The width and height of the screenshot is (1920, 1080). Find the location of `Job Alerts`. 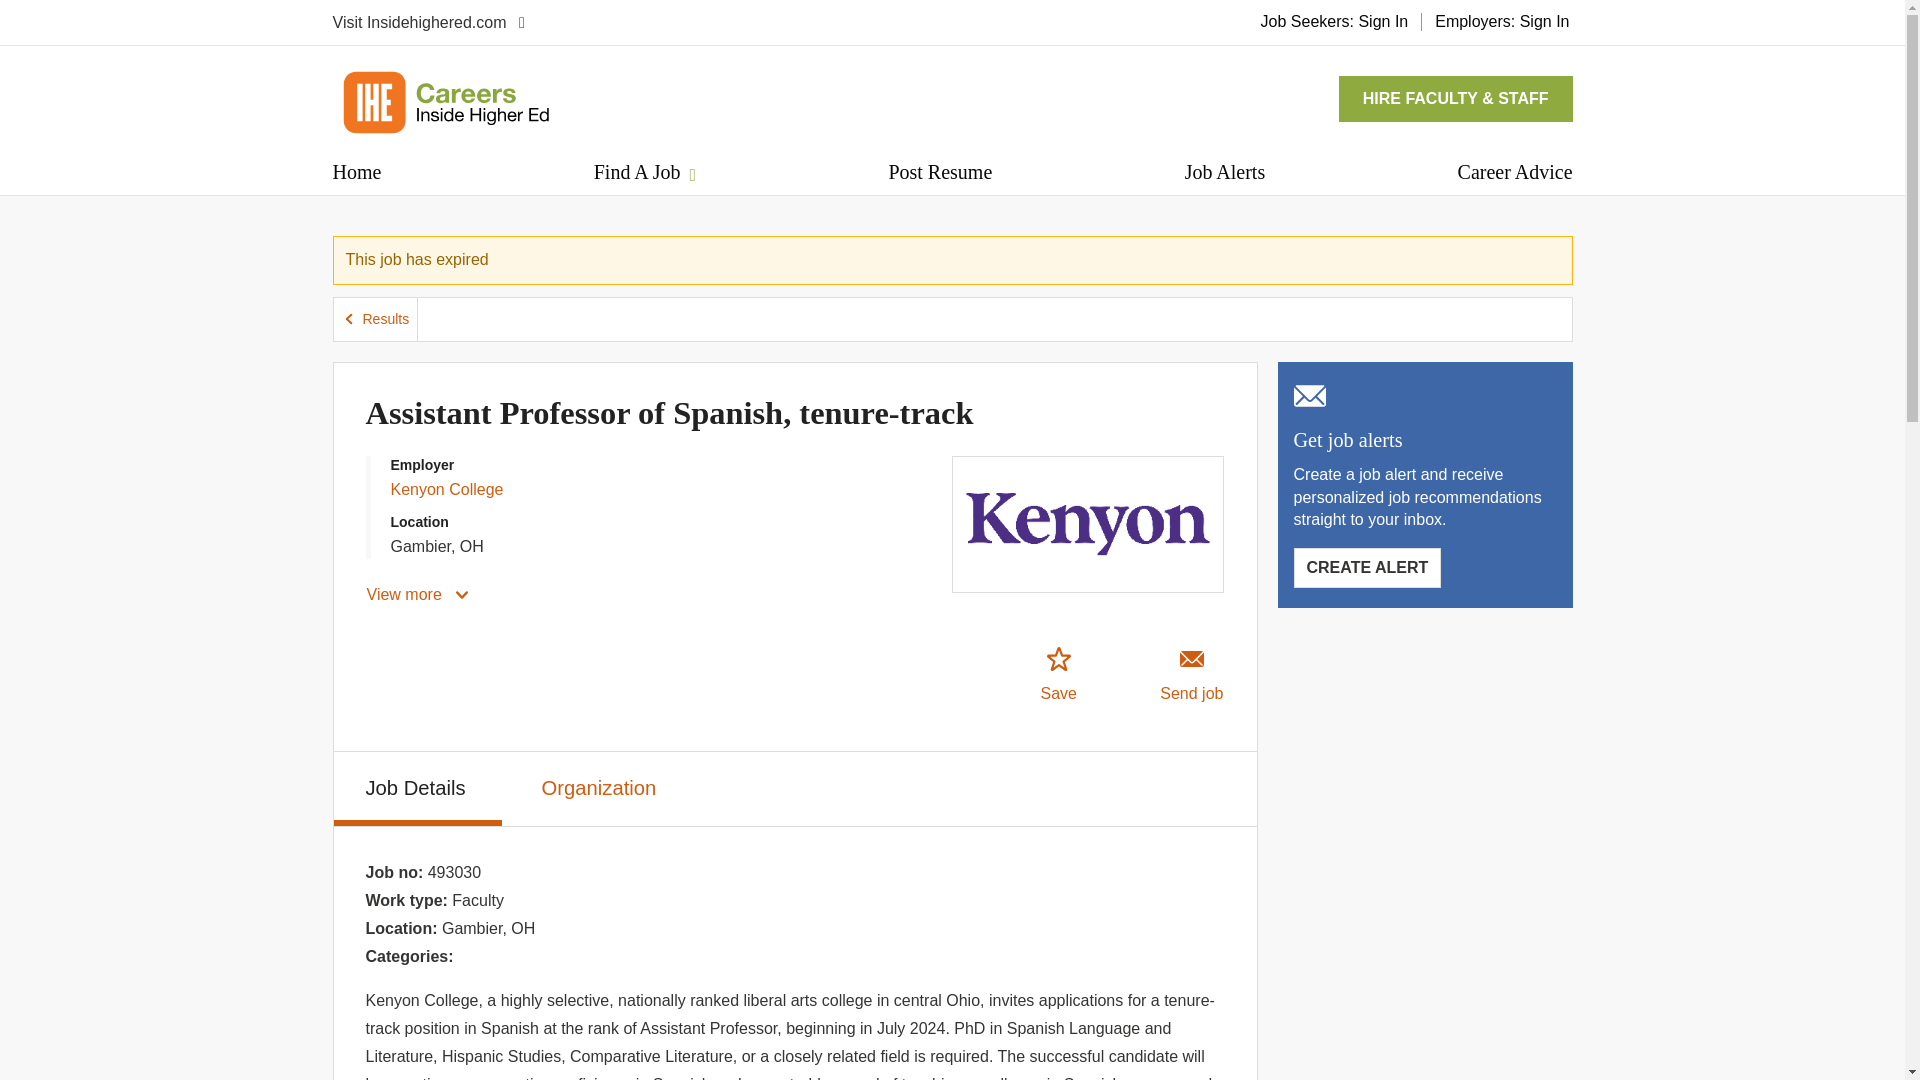

Job Alerts is located at coordinates (418, 788).